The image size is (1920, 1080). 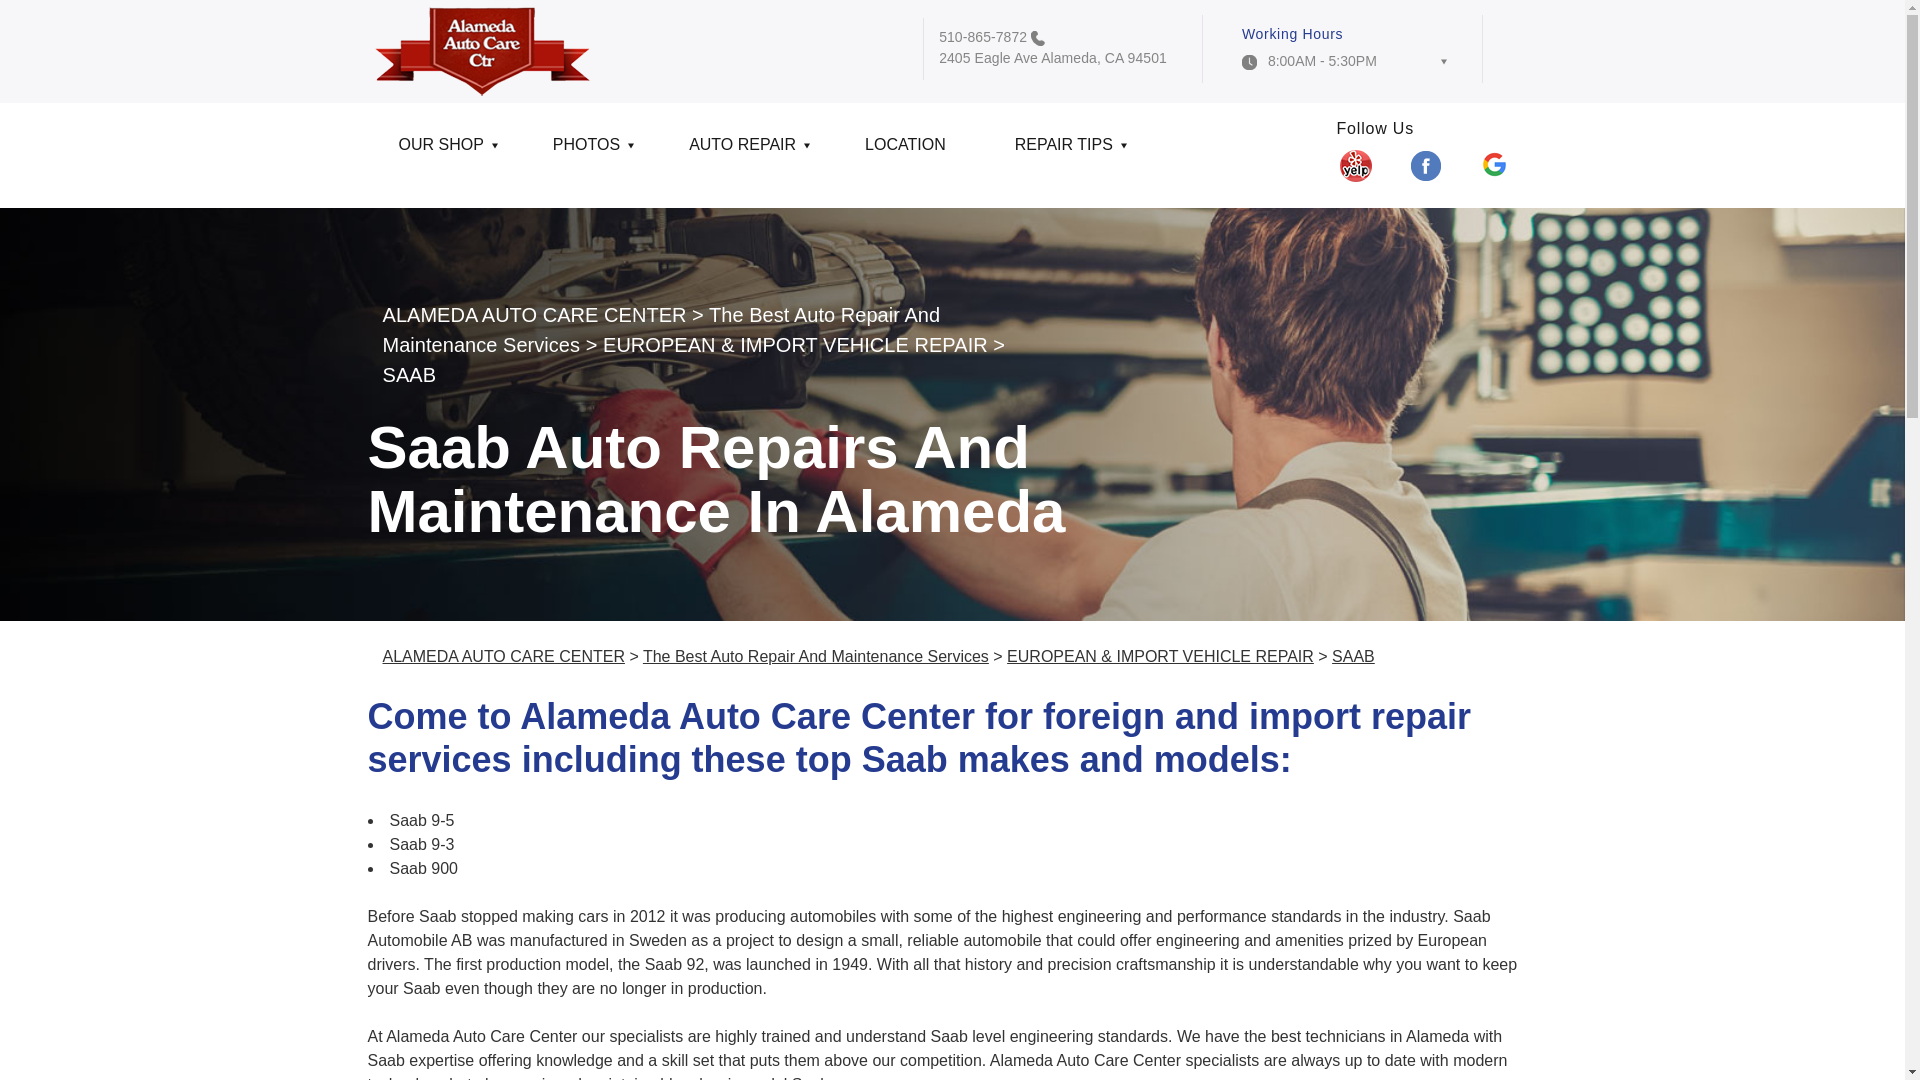 What do you see at coordinates (816, 656) in the screenshot?
I see `The Best Auto Repair And Maintenance Services` at bounding box center [816, 656].